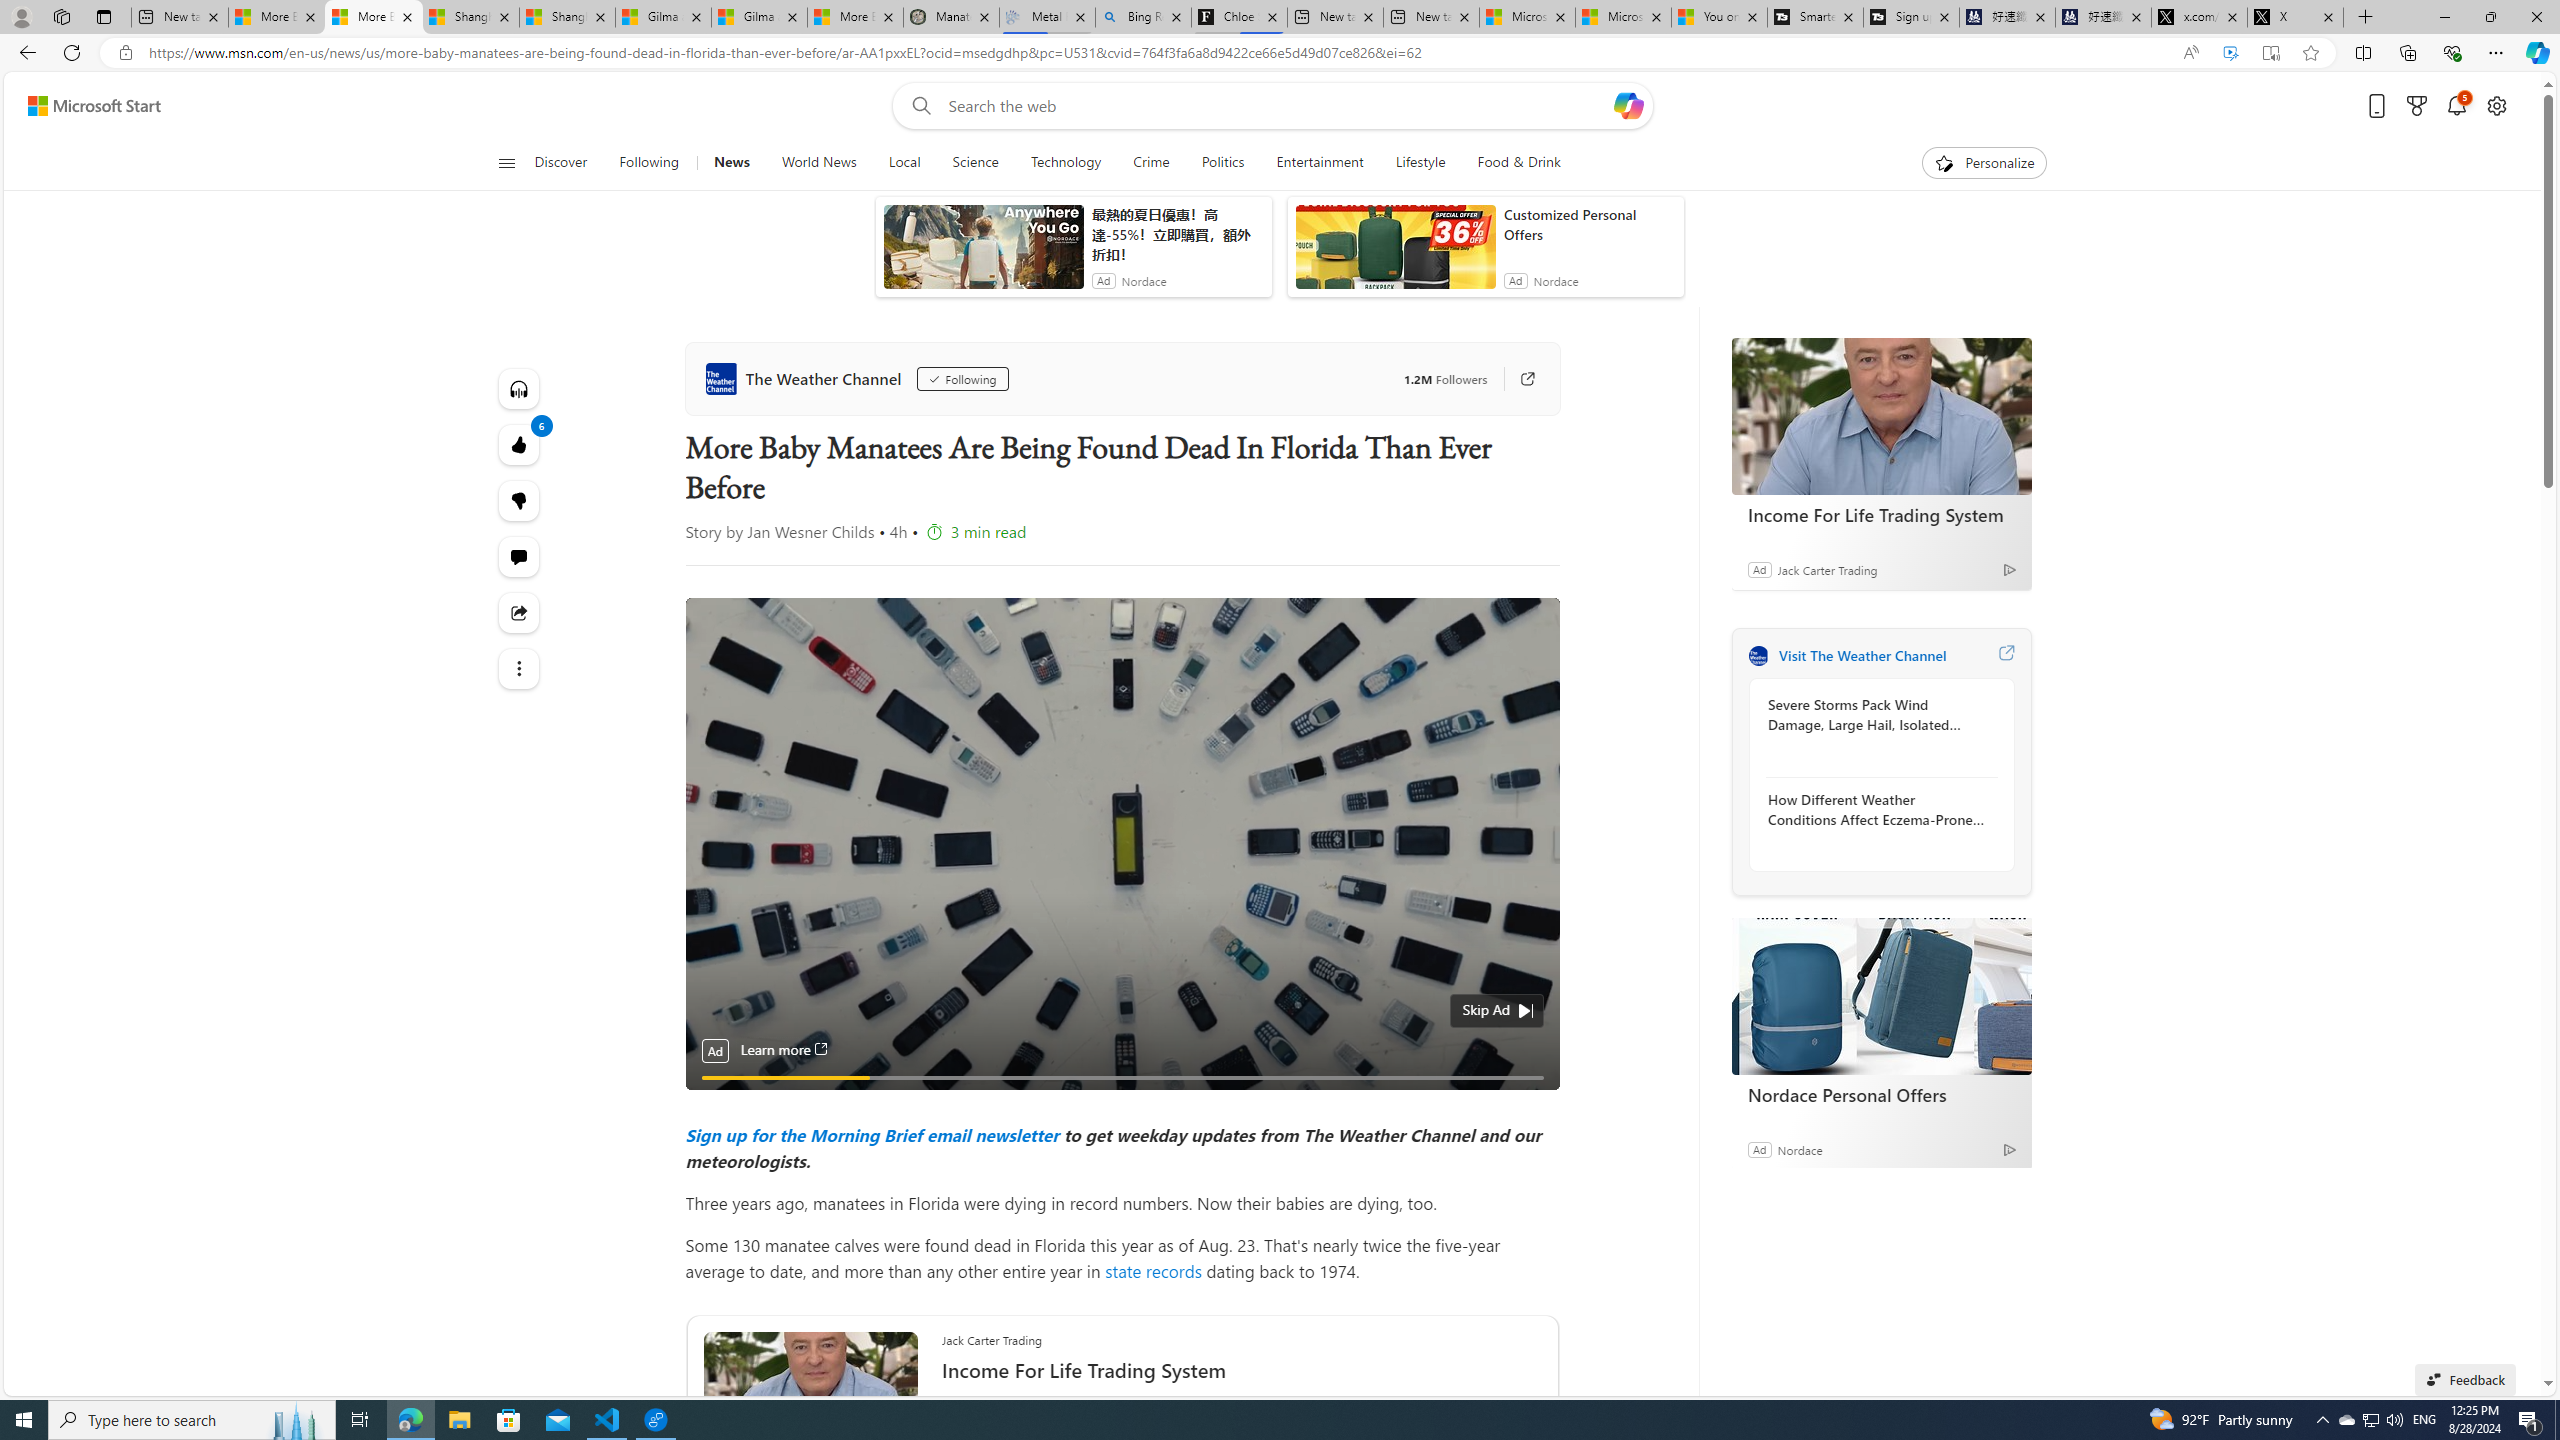 This screenshot has width=2560, height=1440. What do you see at coordinates (1629, 106) in the screenshot?
I see `Open Copilot` at bounding box center [1629, 106].